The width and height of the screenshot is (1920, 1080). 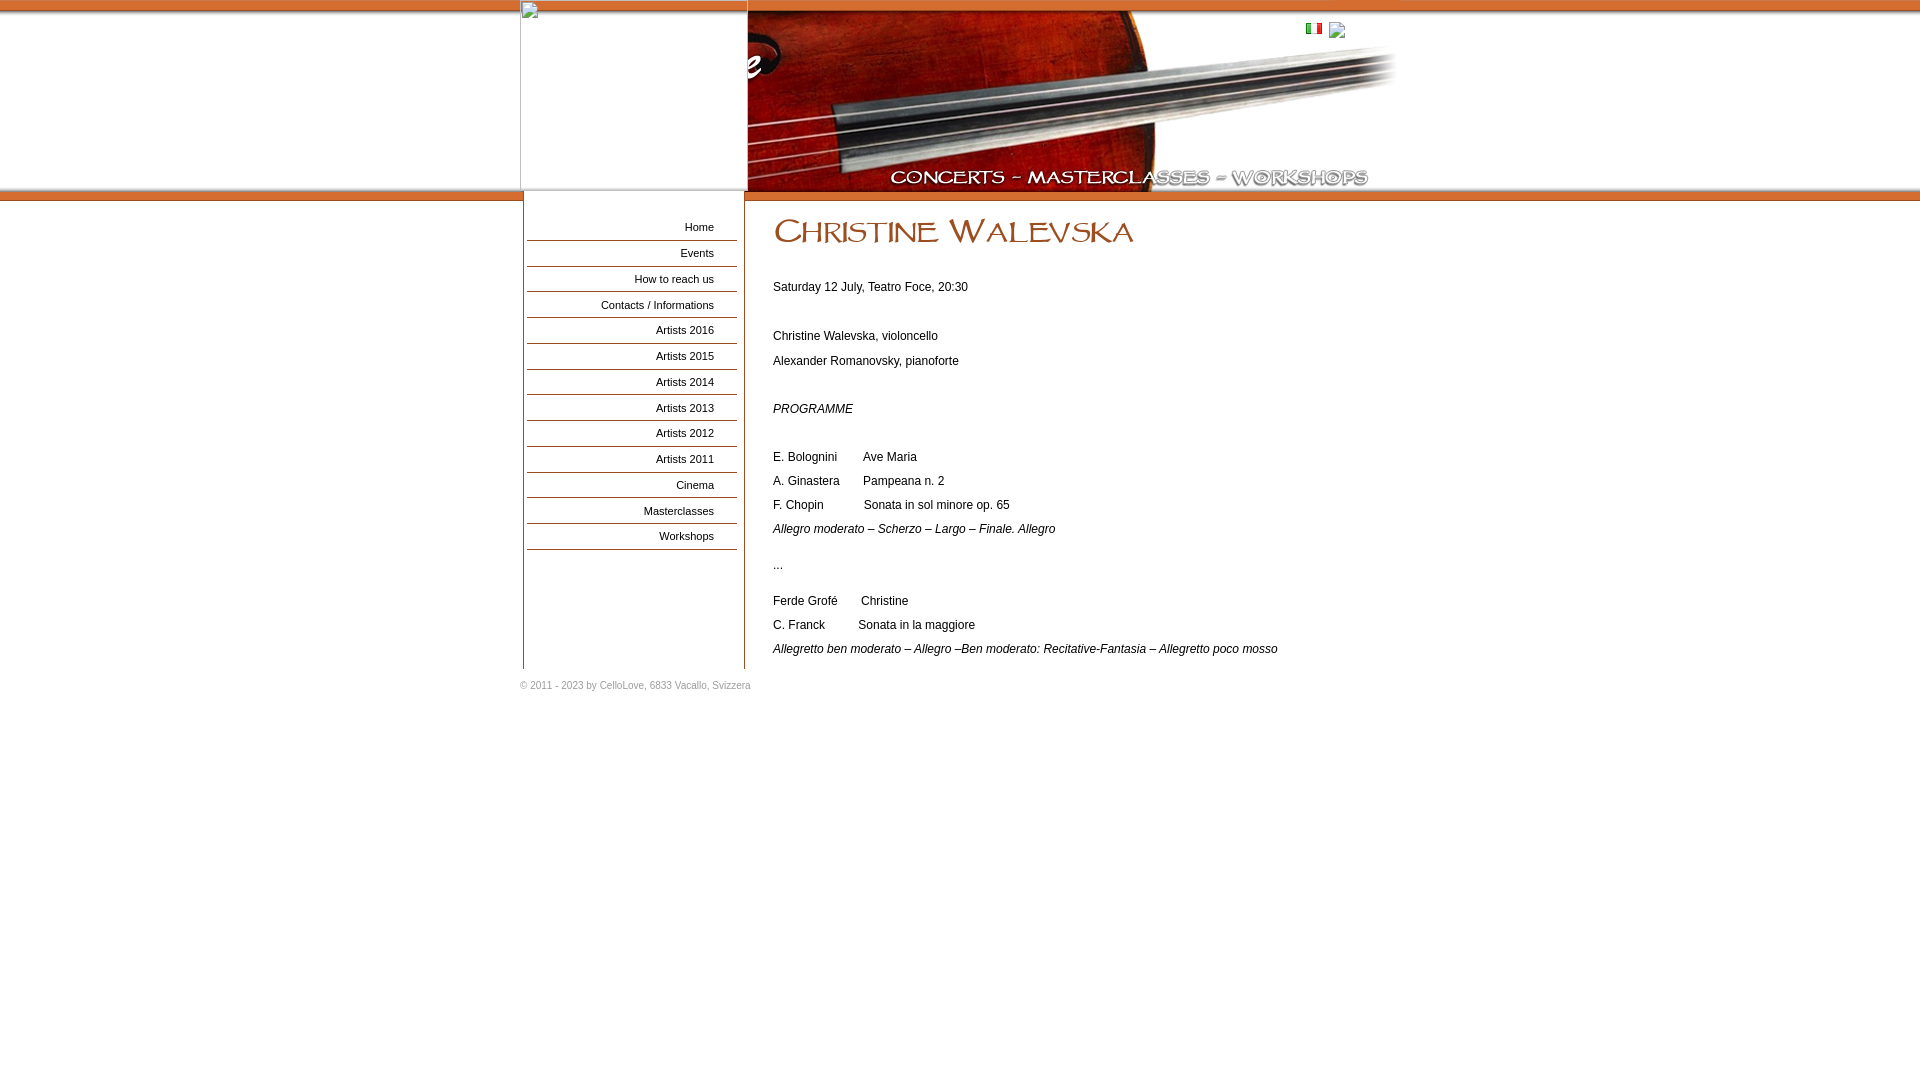 What do you see at coordinates (1314, 28) in the screenshot?
I see `Italiano` at bounding box center [1314, 28].